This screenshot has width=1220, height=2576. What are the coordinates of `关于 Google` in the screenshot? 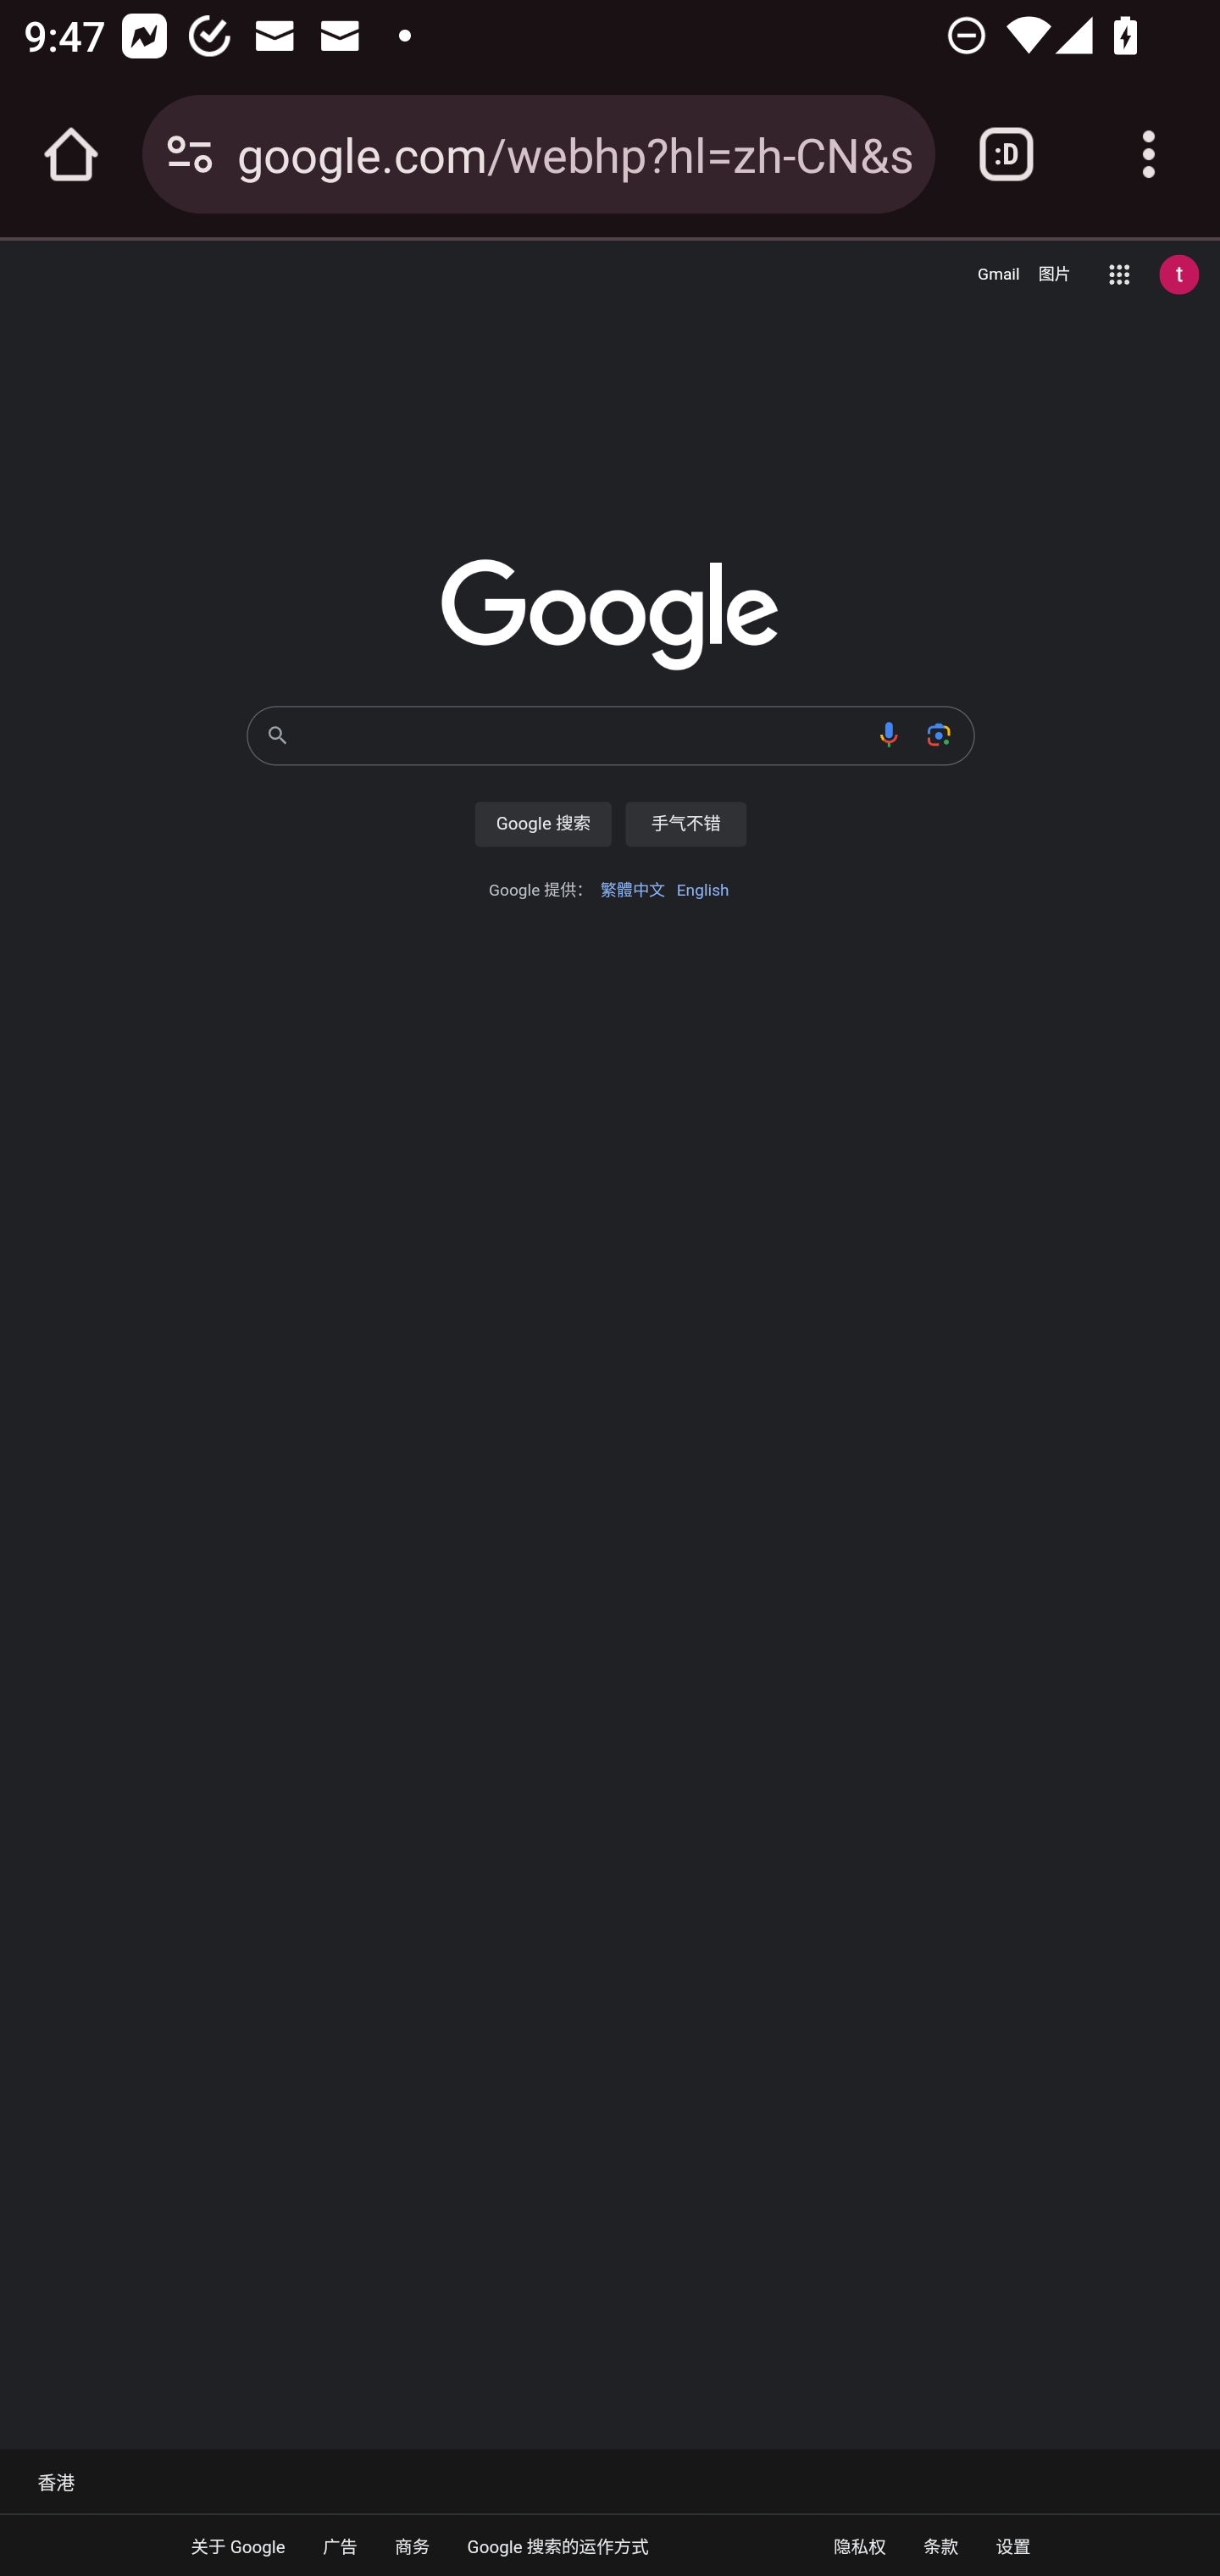 It's located at (239, 2545).